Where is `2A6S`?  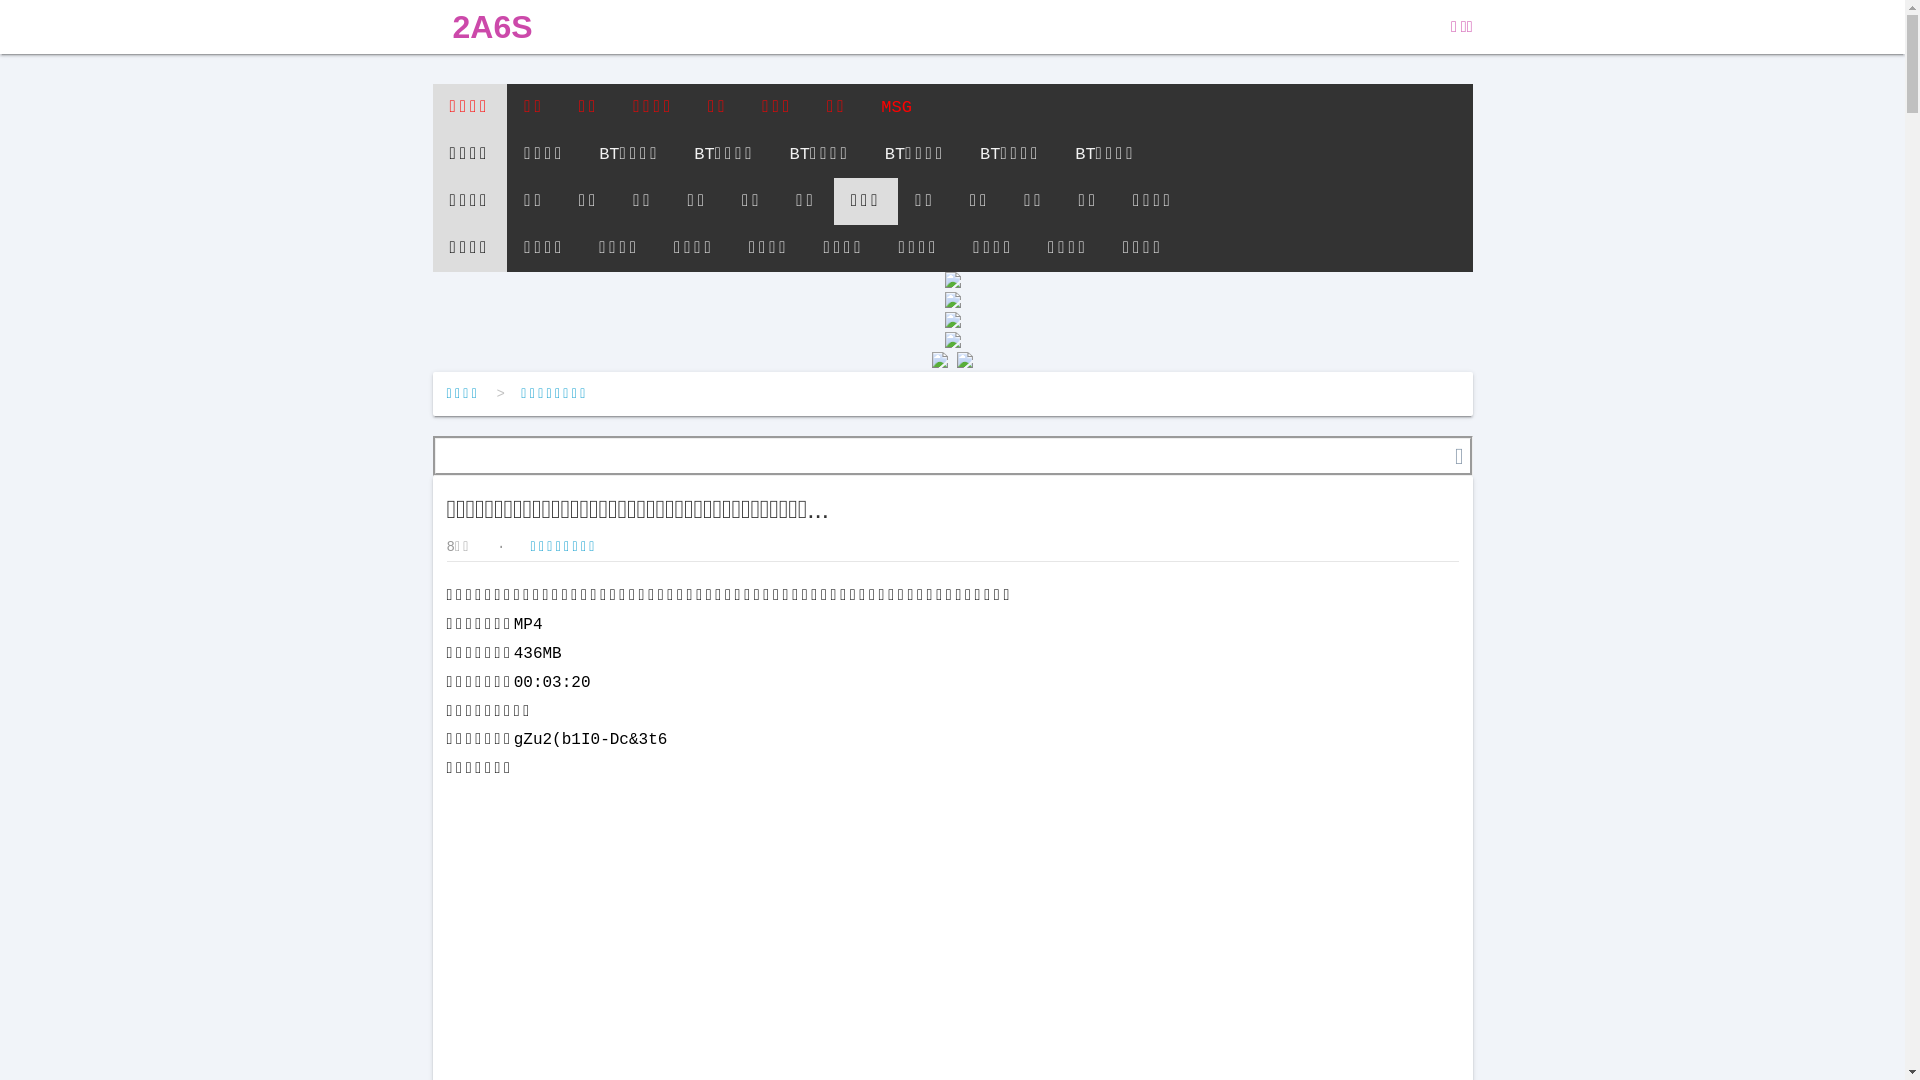 2A6S is located at coordinates (492, 27).